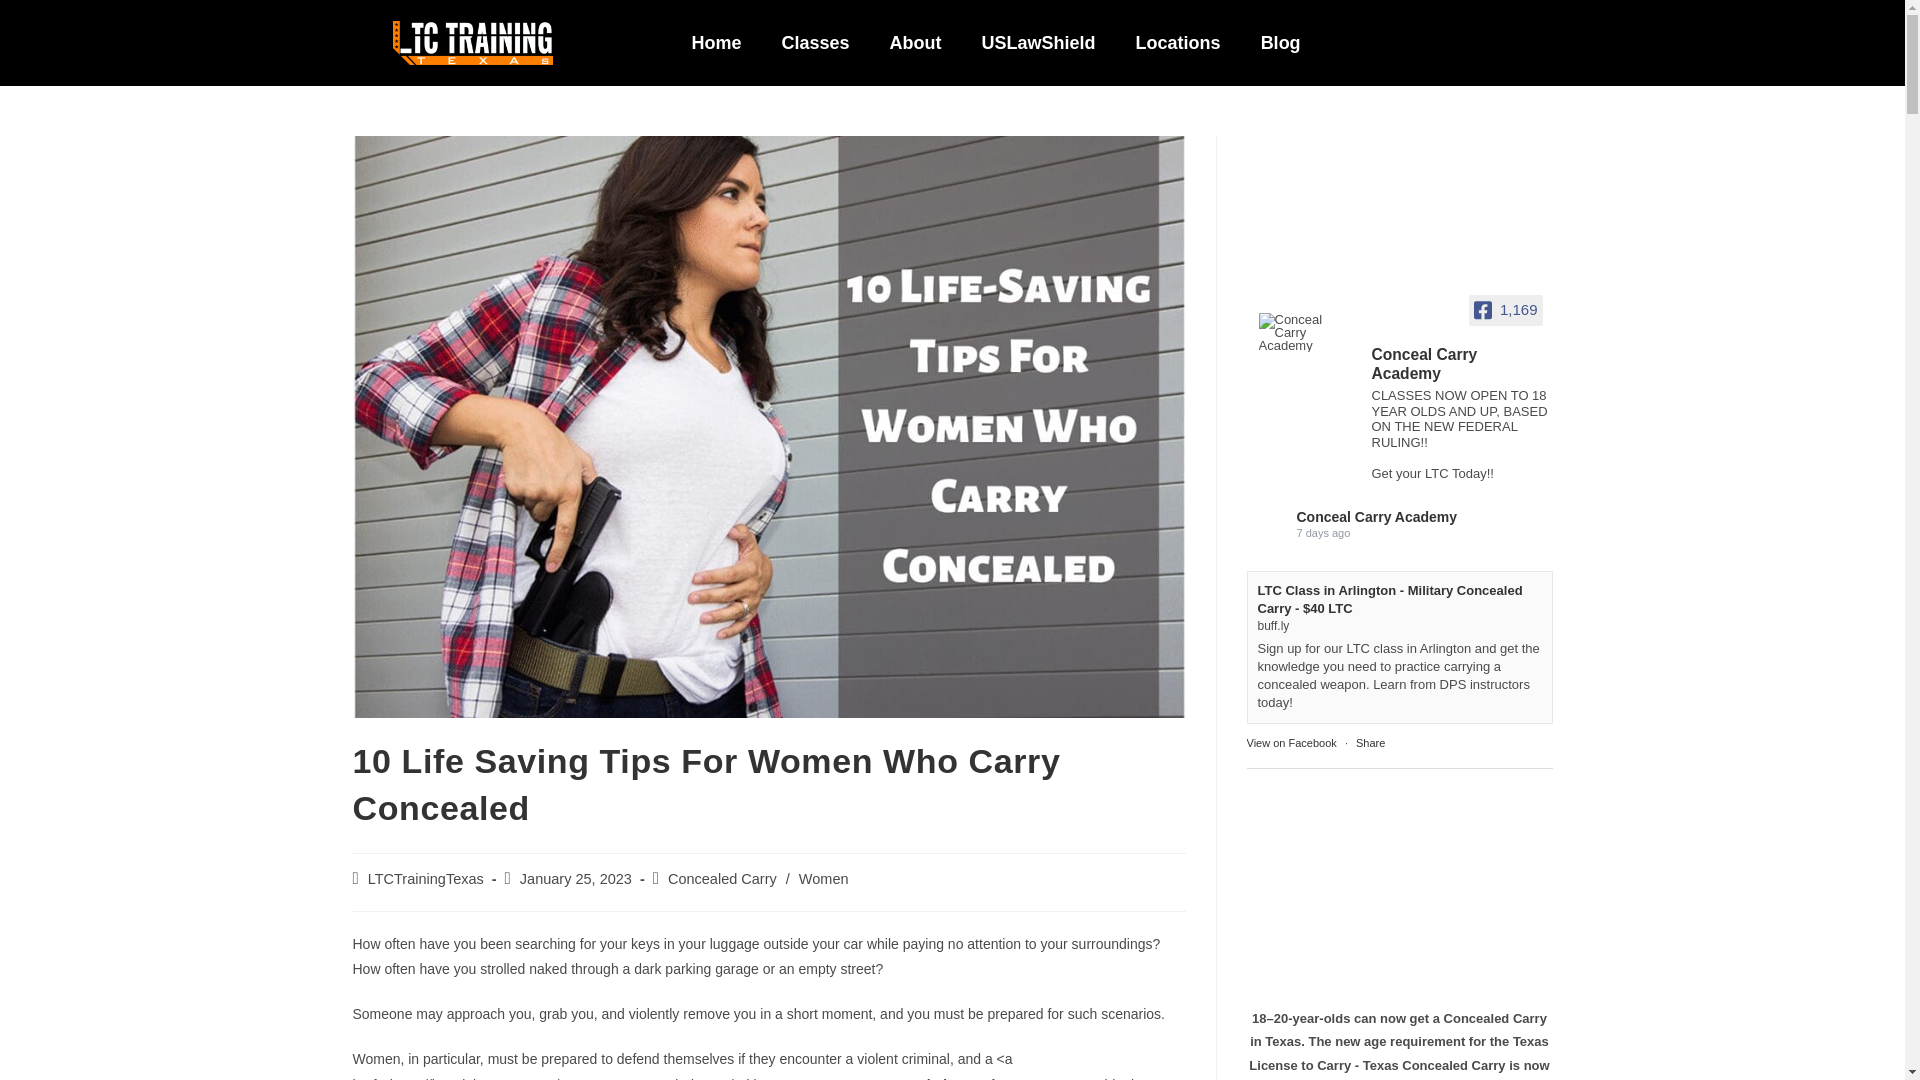 The width and height of the screenshot is (1920, 1080). Describe the element at coordinates (722, 878) in the screenshot. I see `Concealed Carry` at that location.